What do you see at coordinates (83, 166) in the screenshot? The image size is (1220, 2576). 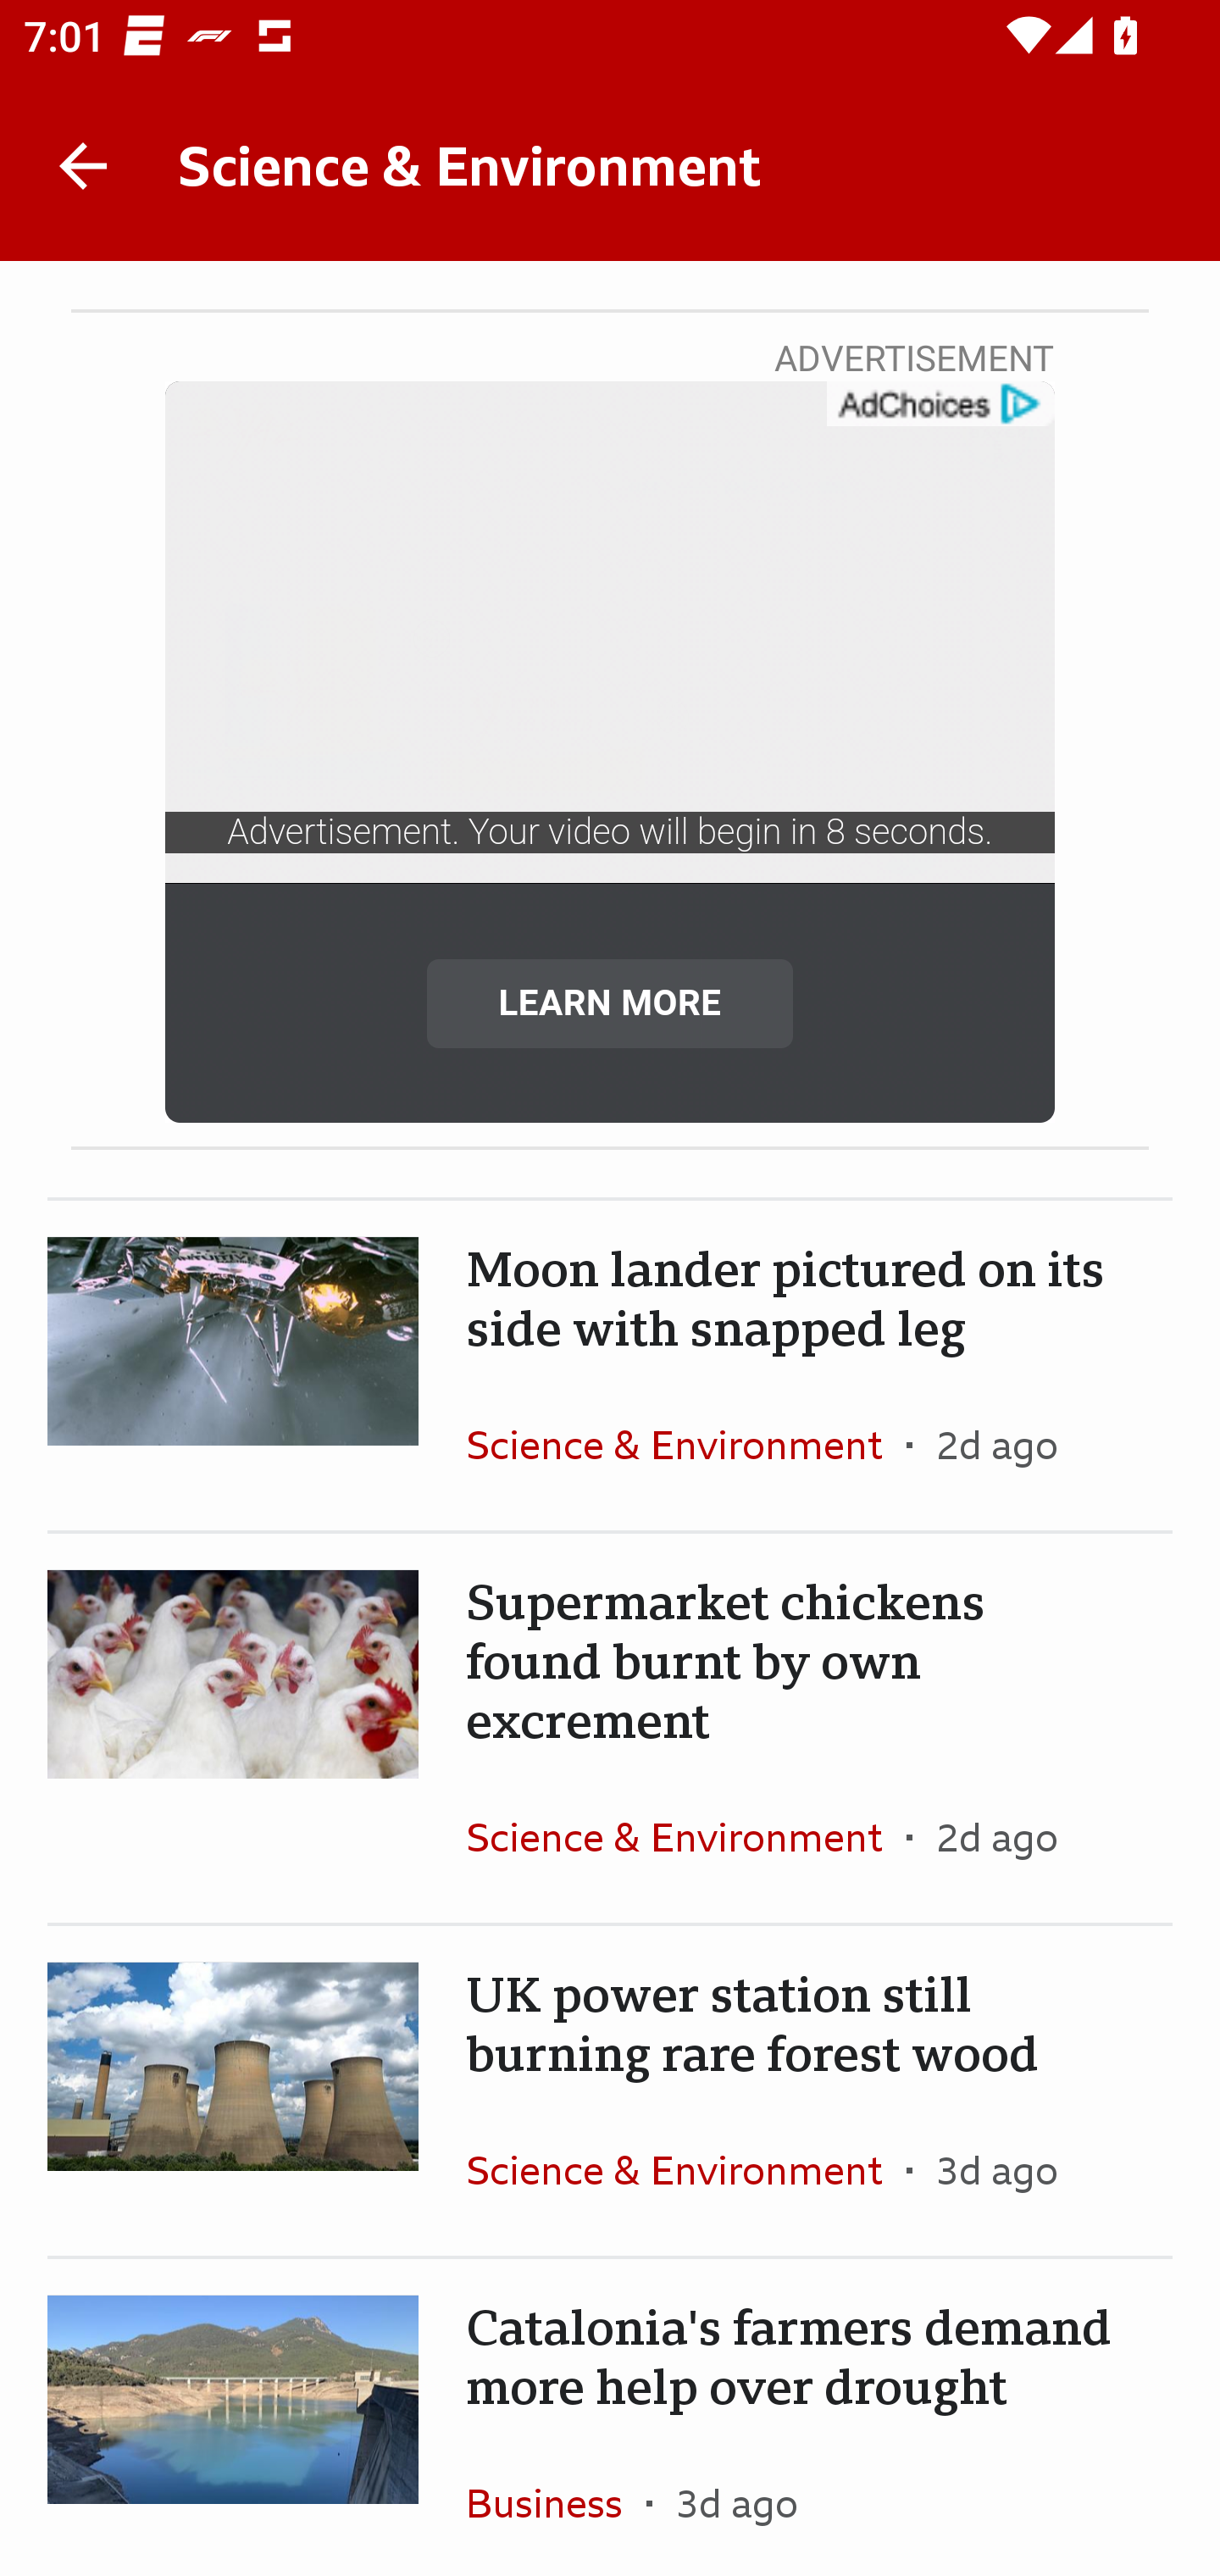 I see `Back` at bounding box center [83, 166].